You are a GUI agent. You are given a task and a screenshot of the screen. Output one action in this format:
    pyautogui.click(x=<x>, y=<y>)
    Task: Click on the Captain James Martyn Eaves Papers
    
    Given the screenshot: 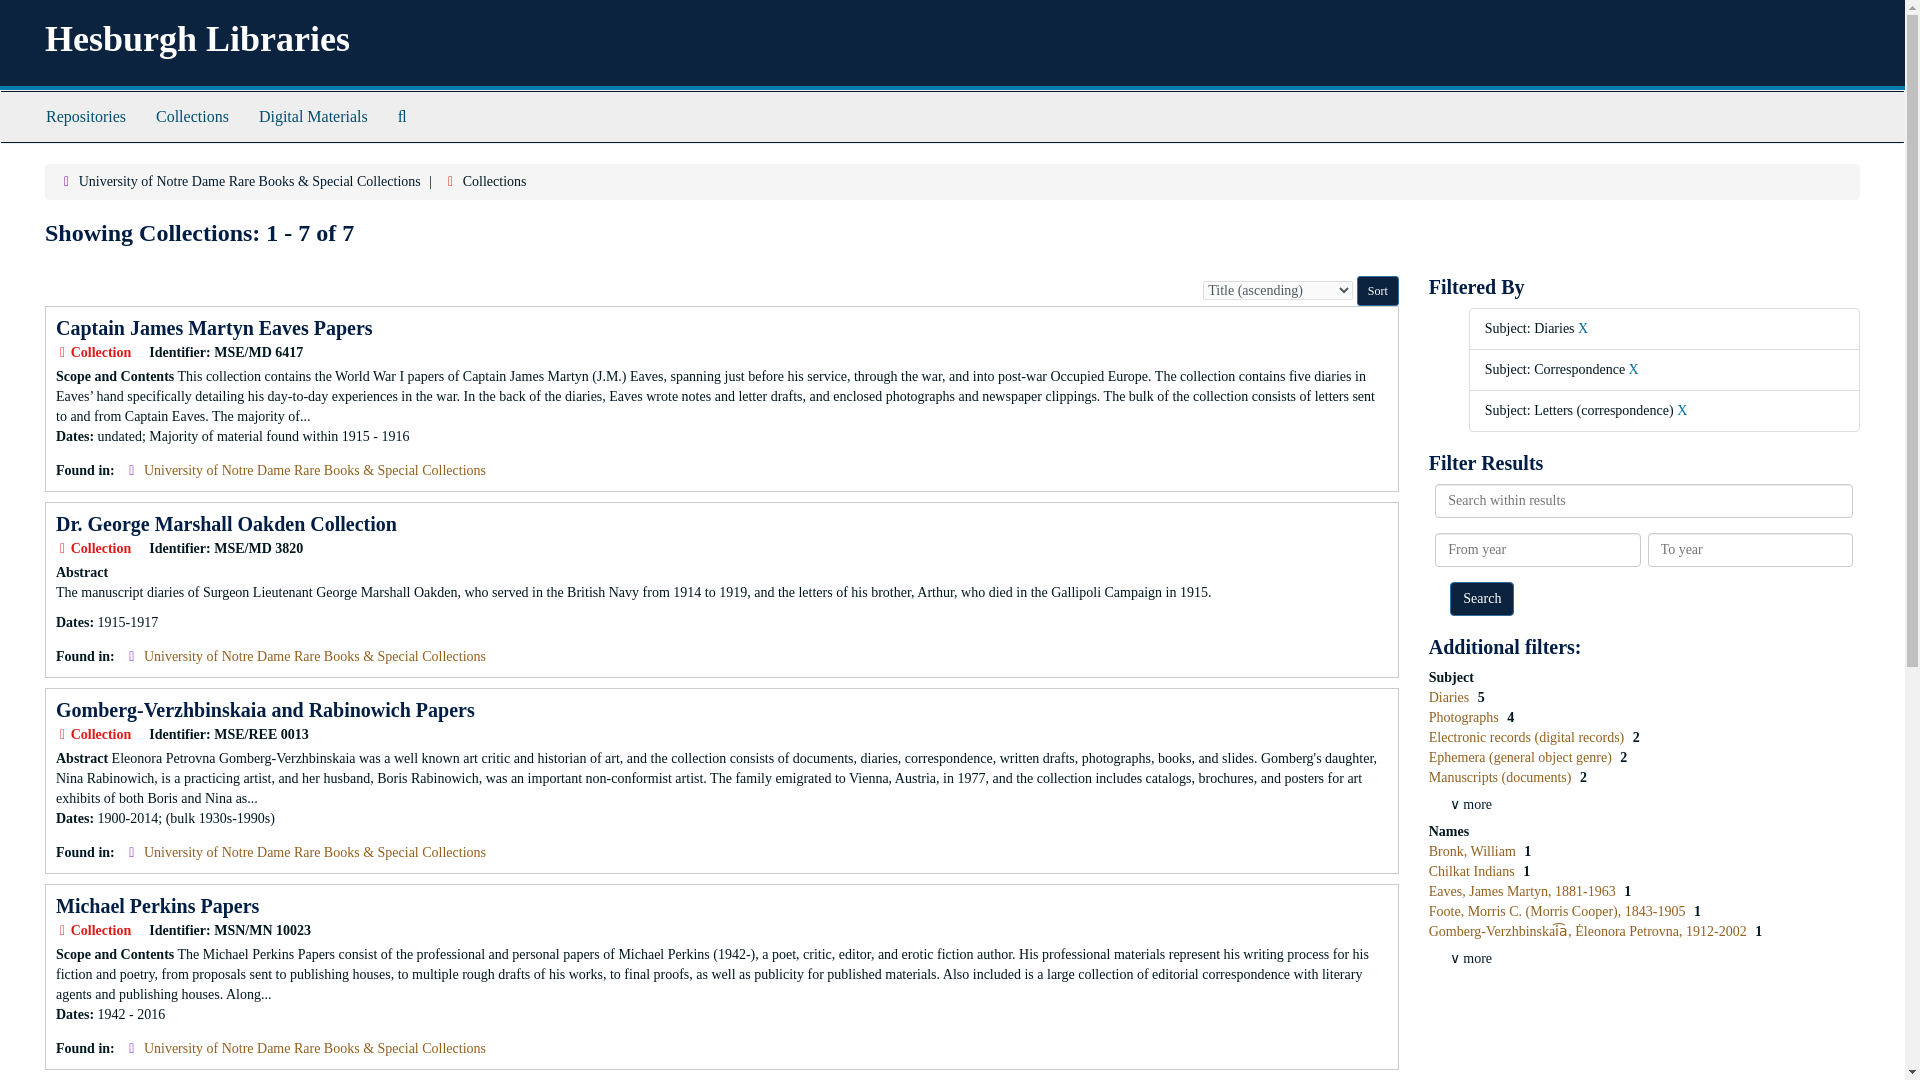 What is the action you would take?
    pyautogui.click(x=214, y=328)
    